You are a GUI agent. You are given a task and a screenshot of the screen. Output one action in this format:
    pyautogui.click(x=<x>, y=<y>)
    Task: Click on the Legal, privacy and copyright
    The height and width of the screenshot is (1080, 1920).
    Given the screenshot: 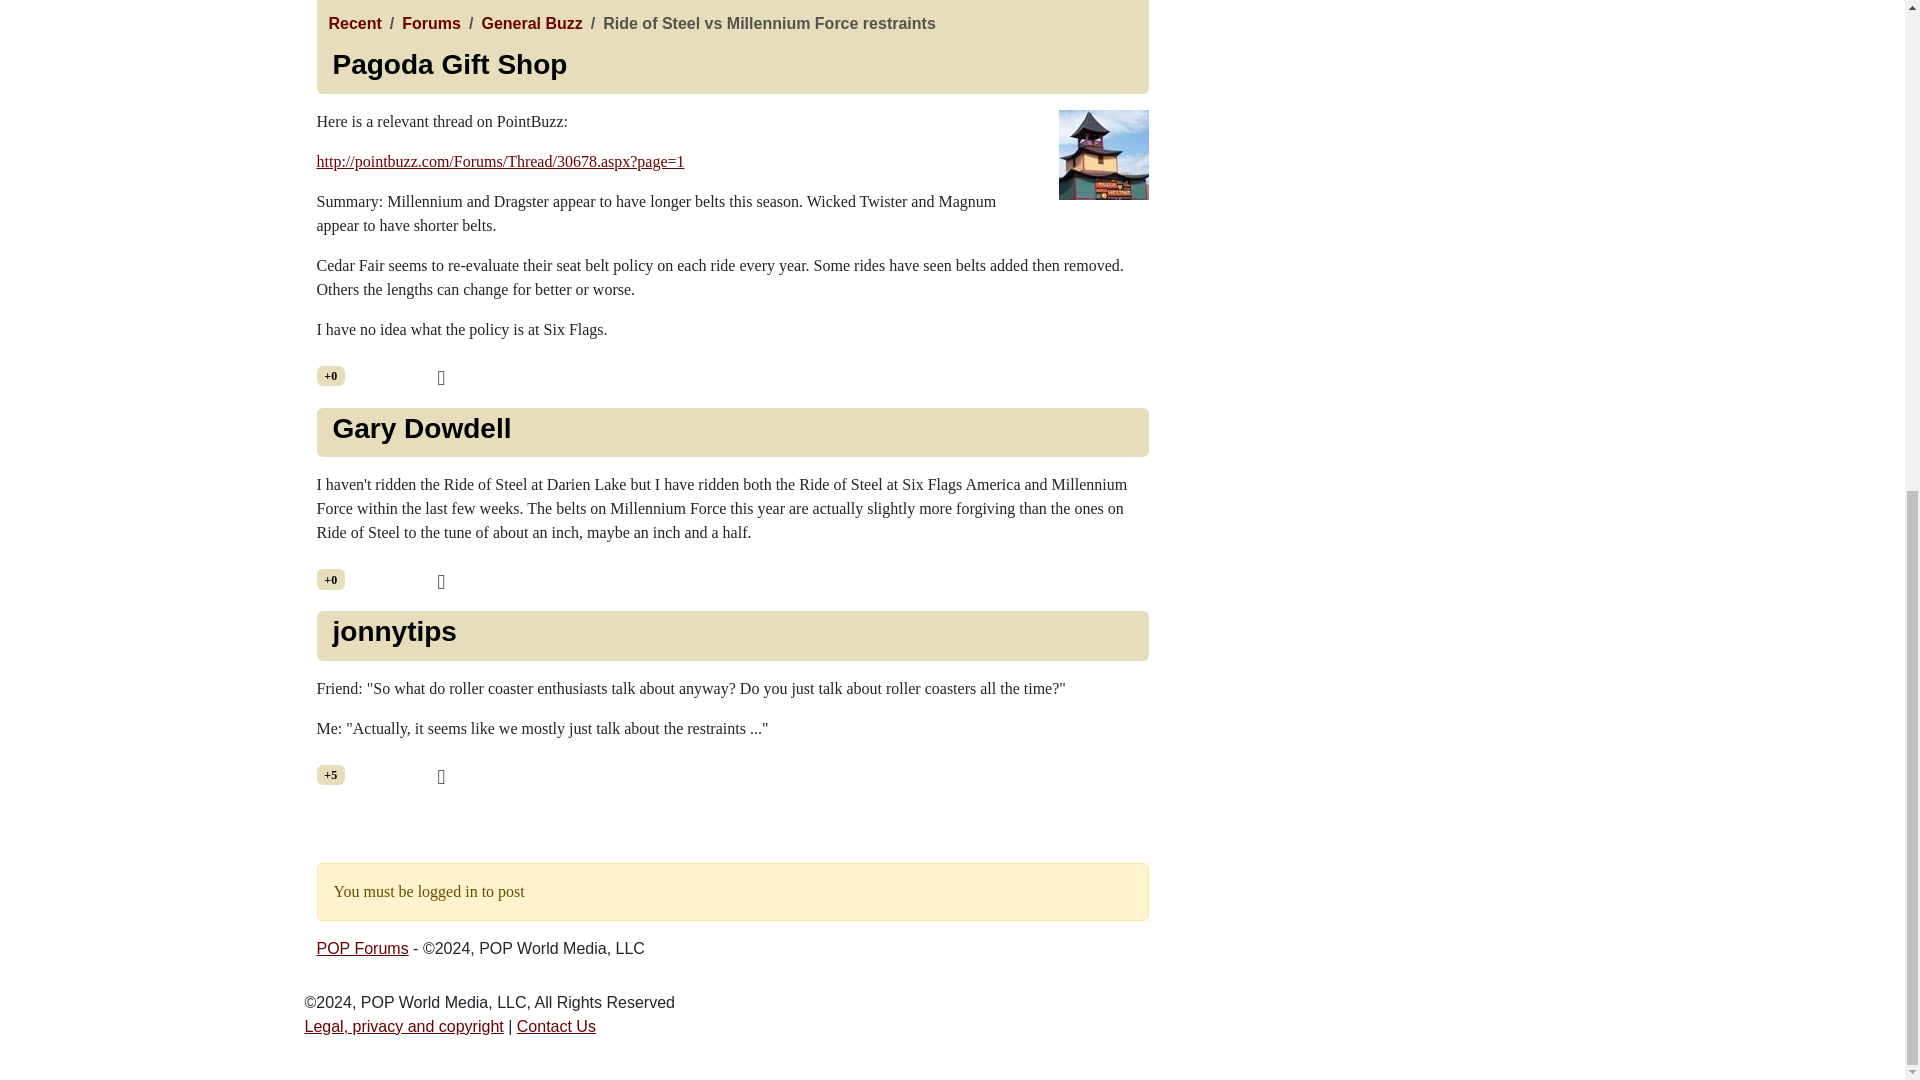 What is the action you would take?
    pyautogui.click(x=403, y=1026)
    